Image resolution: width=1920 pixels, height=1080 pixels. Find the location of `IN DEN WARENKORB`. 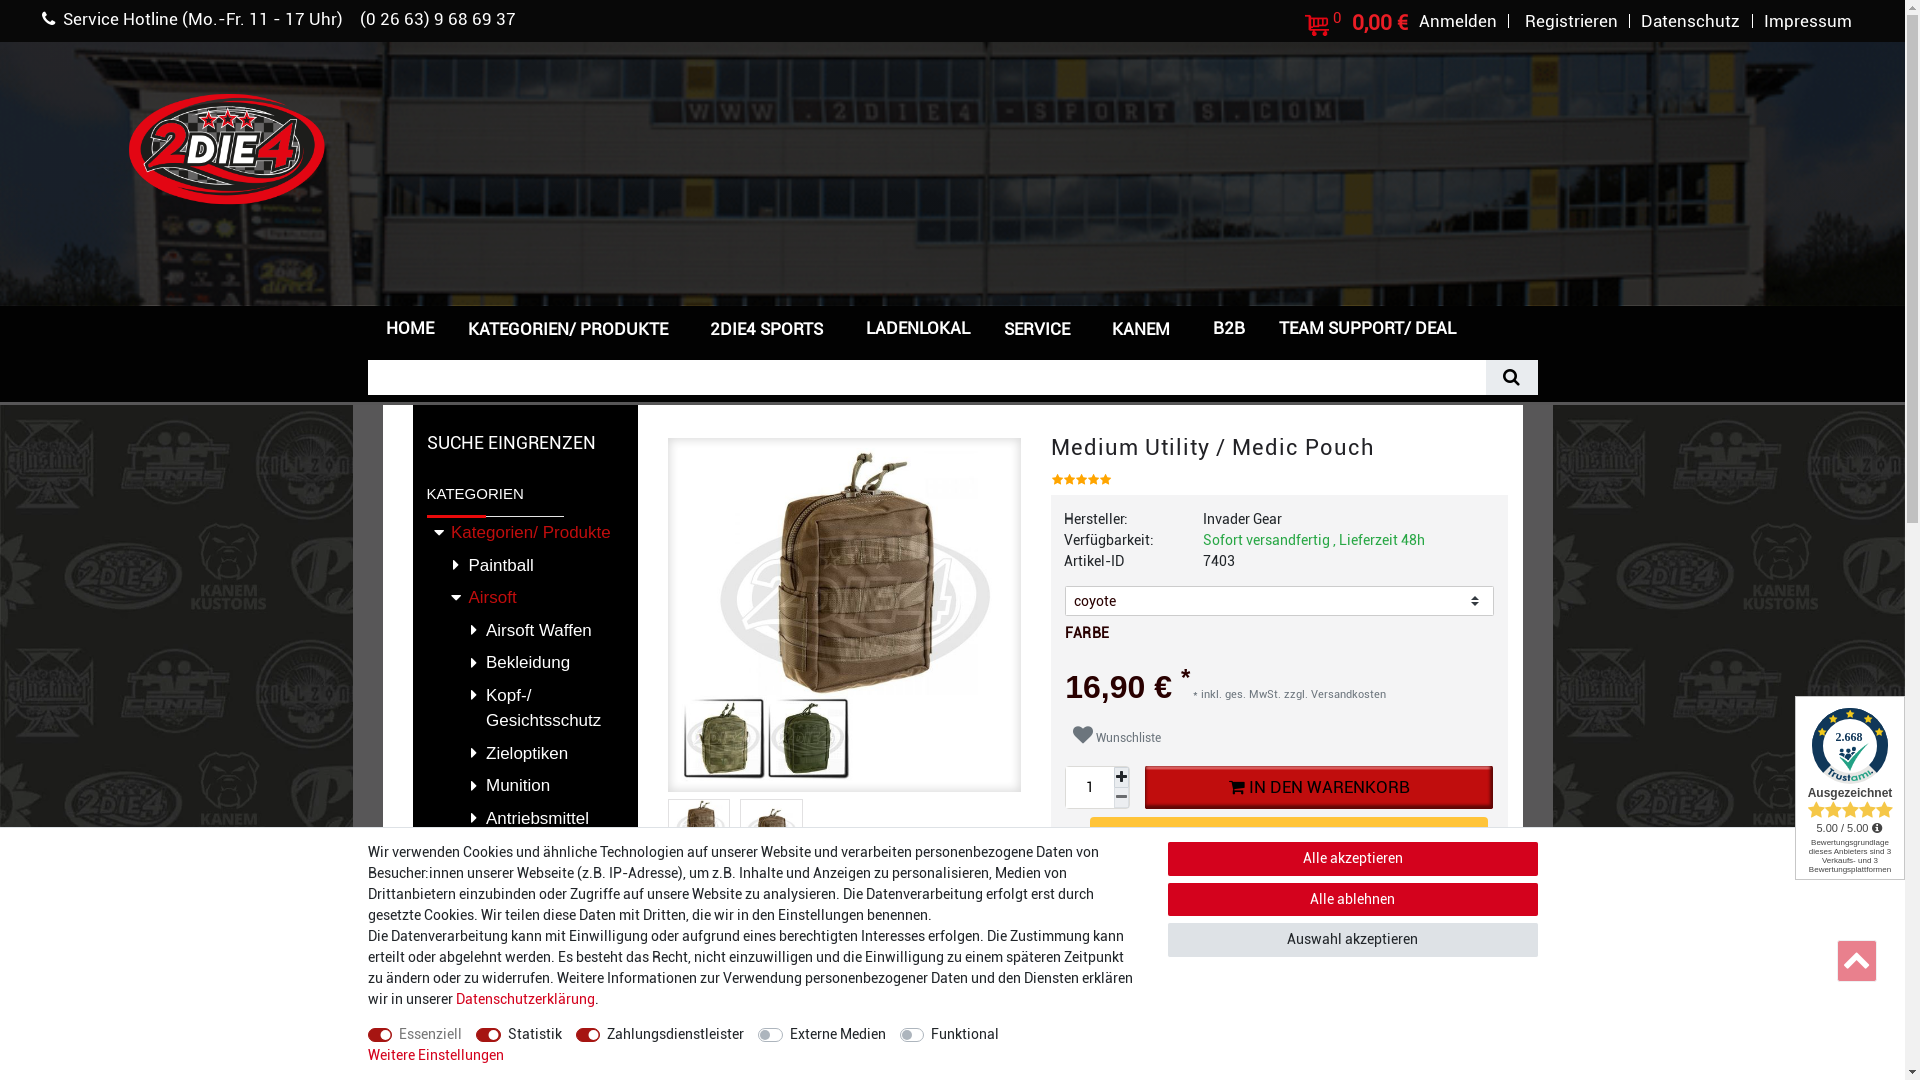

IN DEN WARENKORB is located at coordinates (1319, 788).